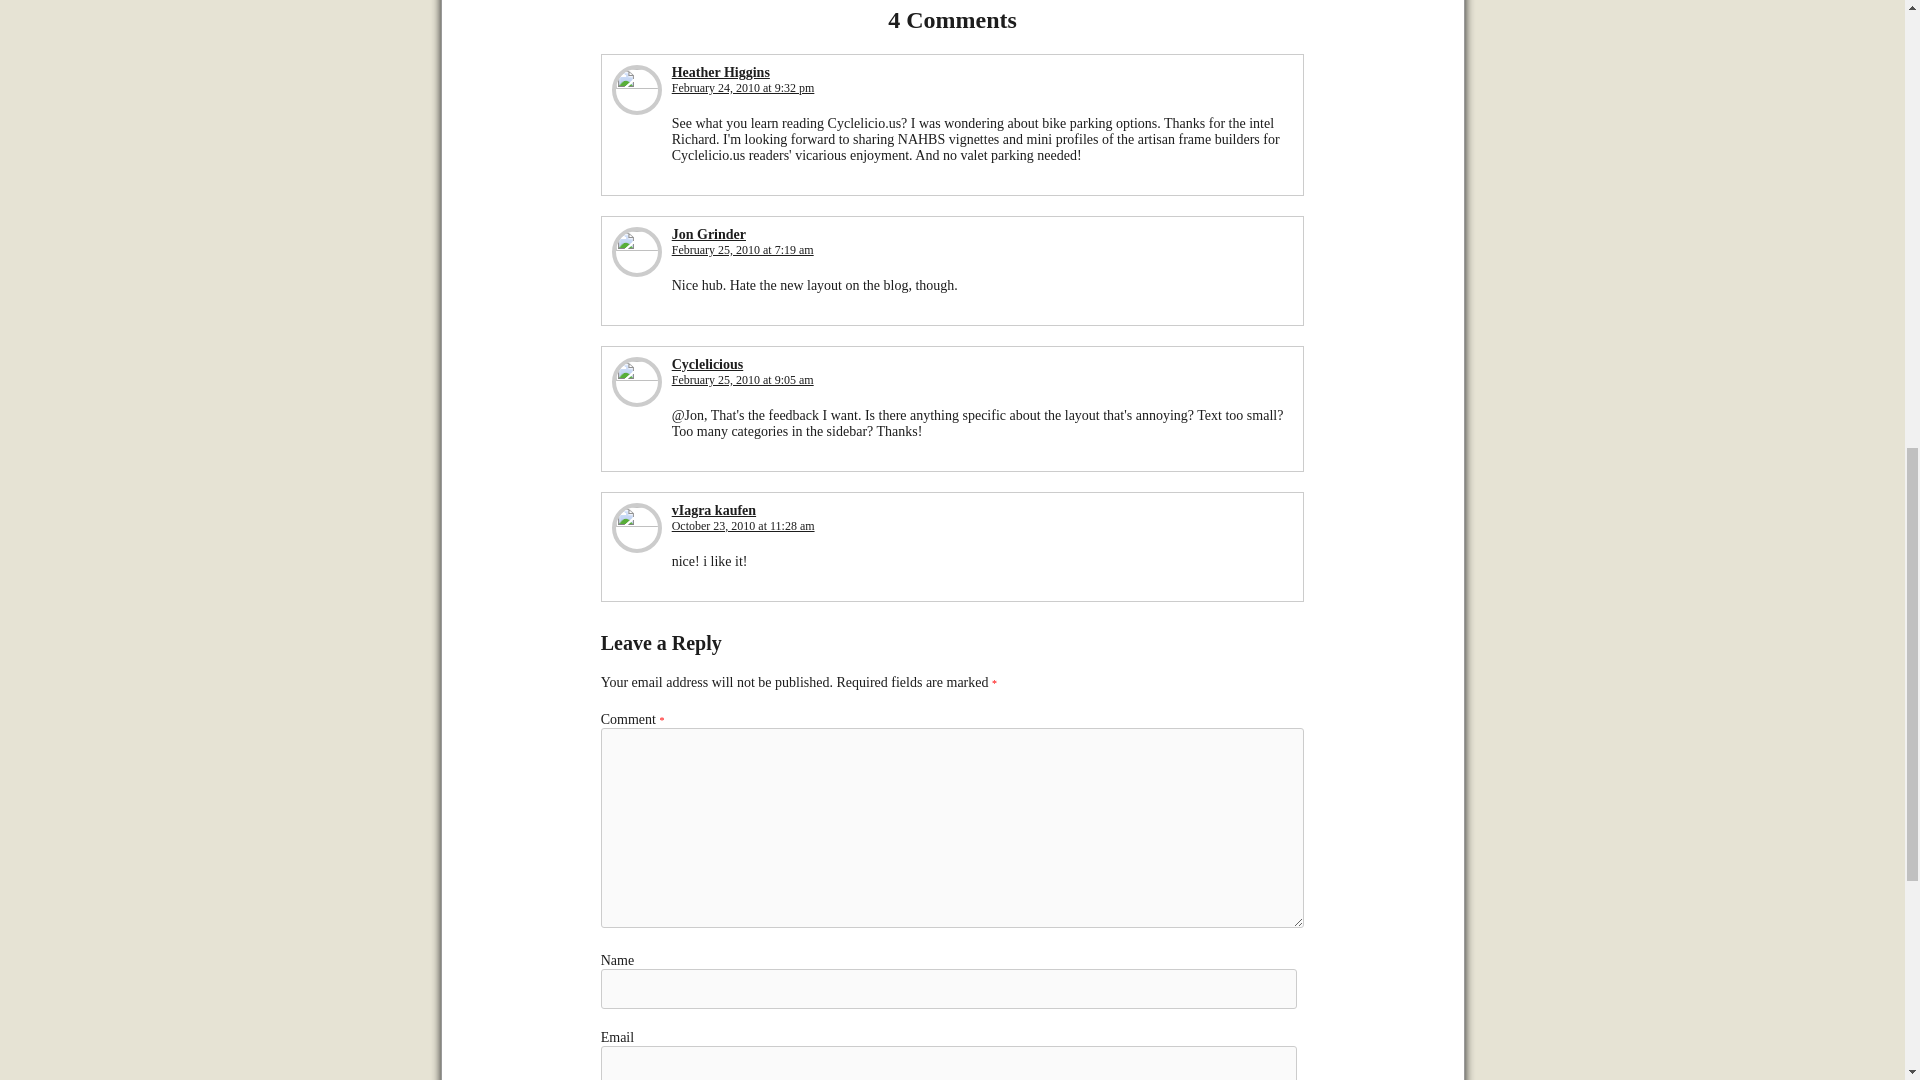 The height and width of the screenshot is (1080, 1920). I want to click on February 25, 2010 at 7:19 am, so click(743, 250).